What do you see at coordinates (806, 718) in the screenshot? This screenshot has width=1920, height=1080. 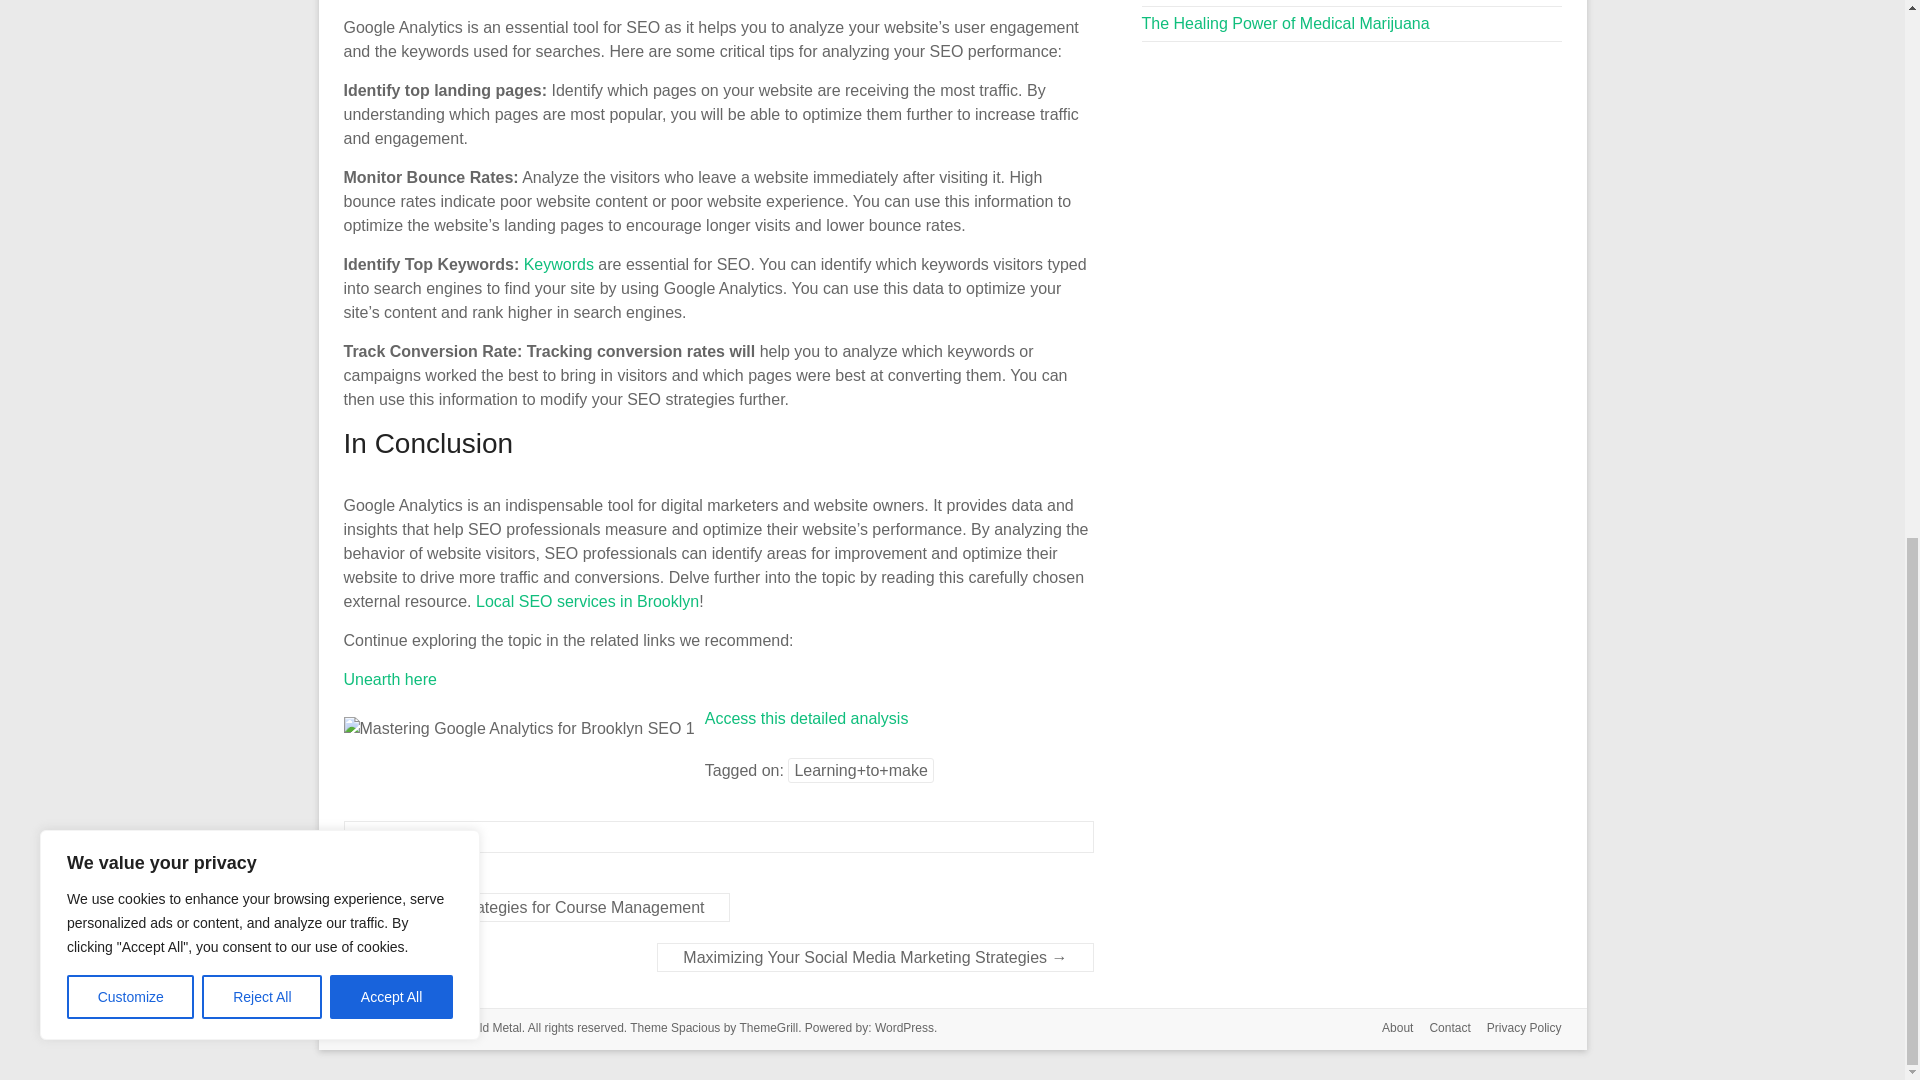 I see `Access this detailed analysis` at bounding box center [806, 718].